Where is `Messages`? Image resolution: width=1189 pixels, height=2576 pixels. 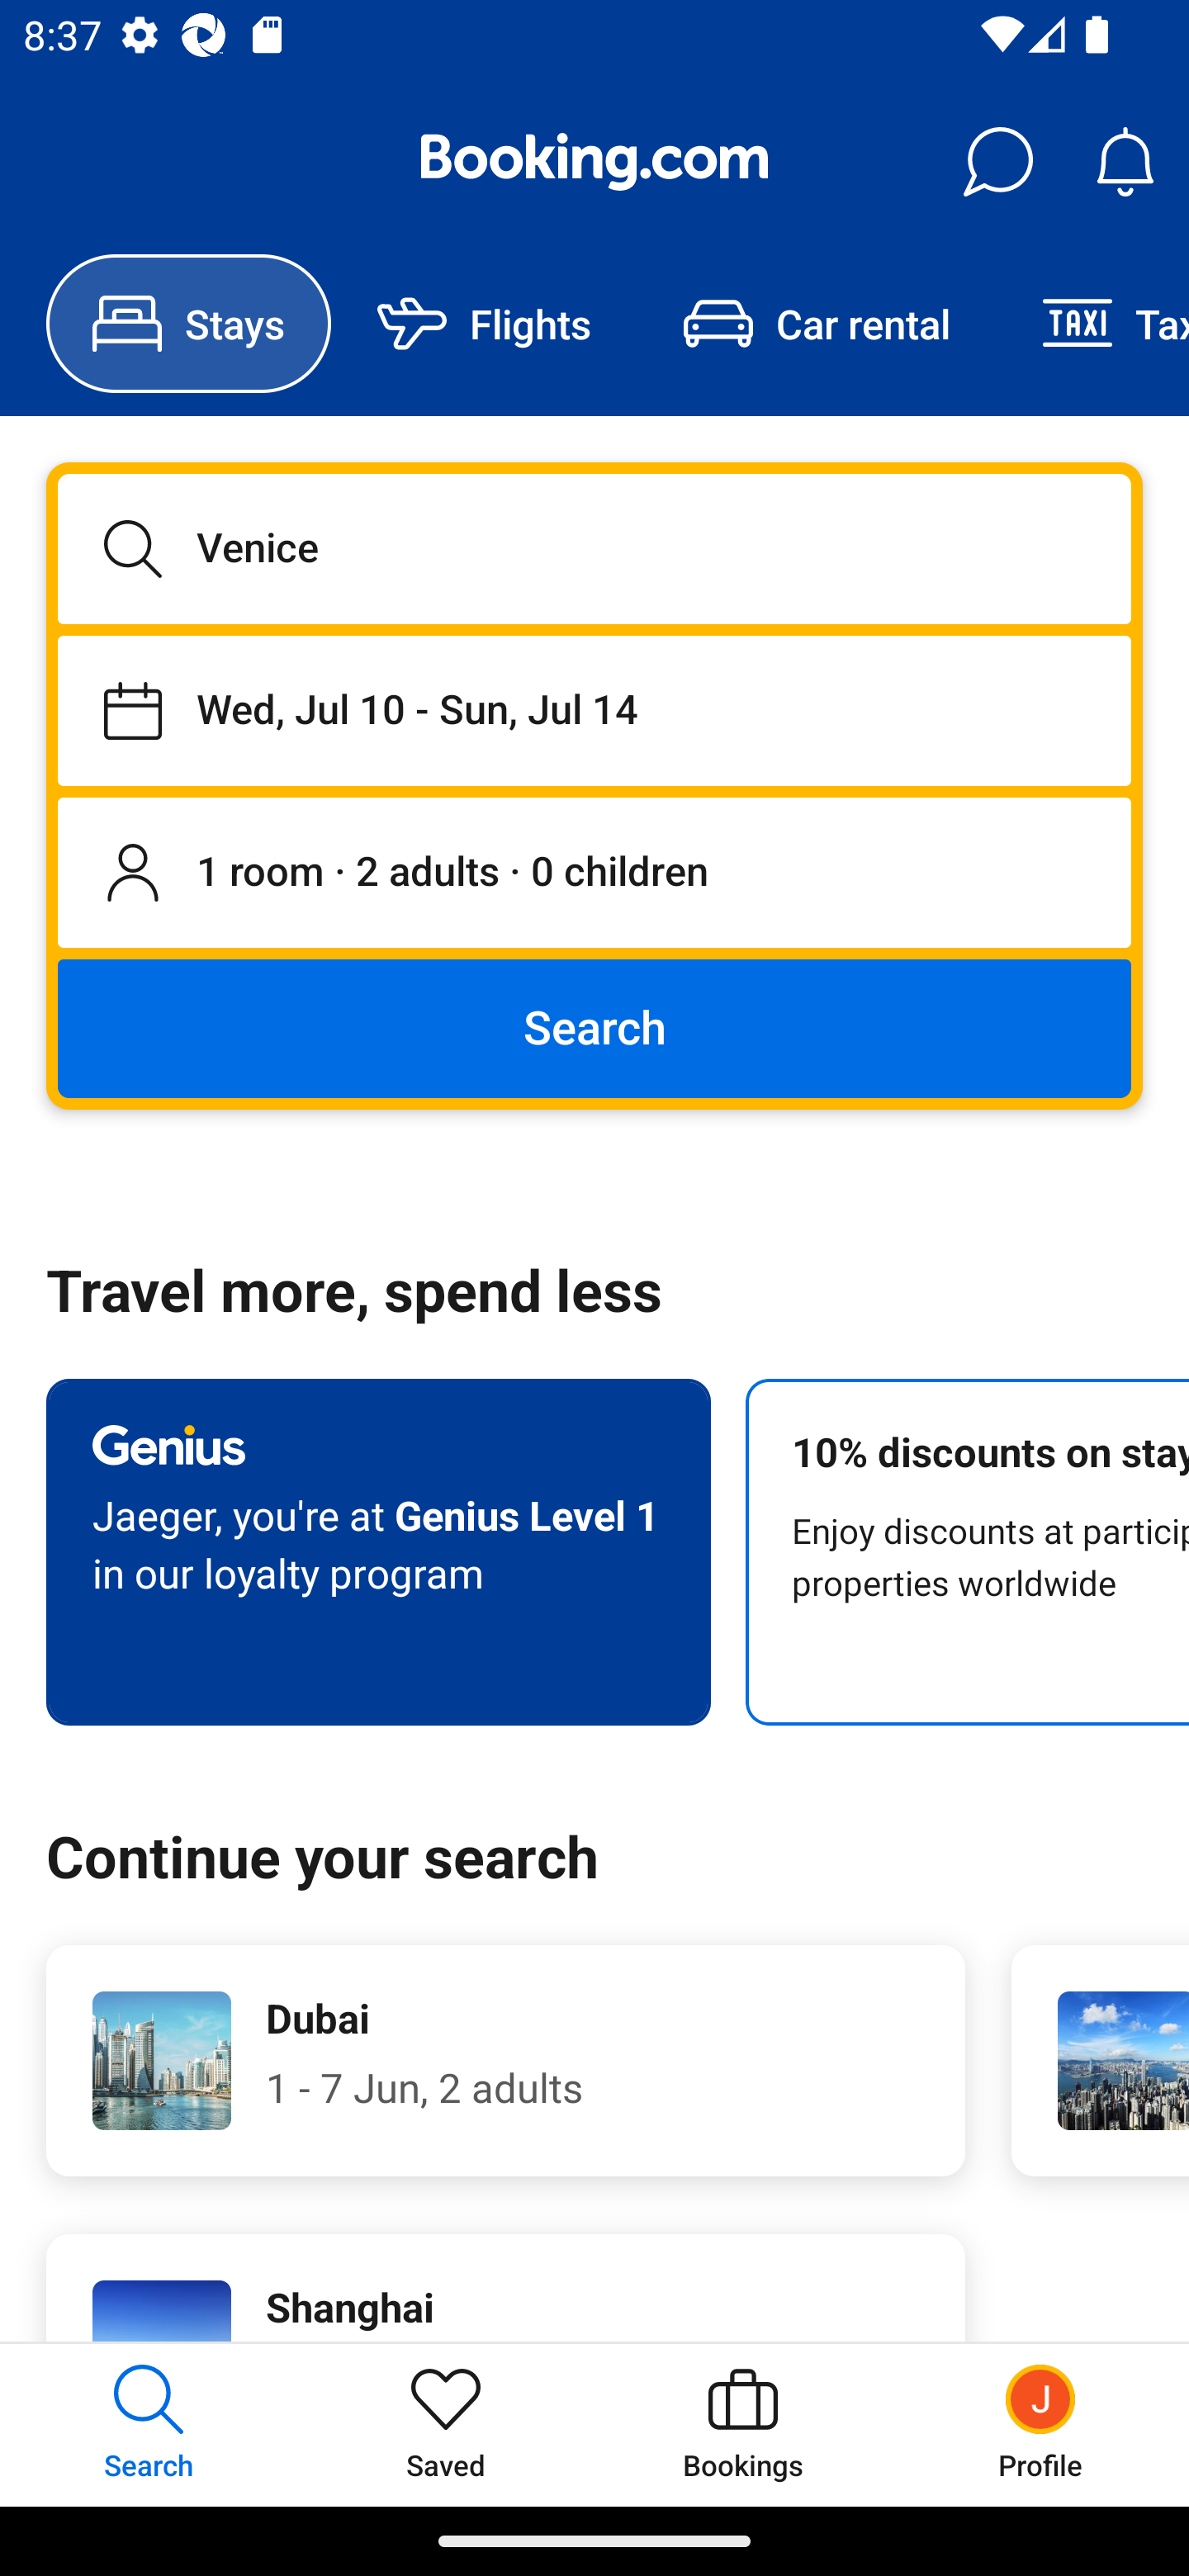
Messages is located at coordinates (997, 162).